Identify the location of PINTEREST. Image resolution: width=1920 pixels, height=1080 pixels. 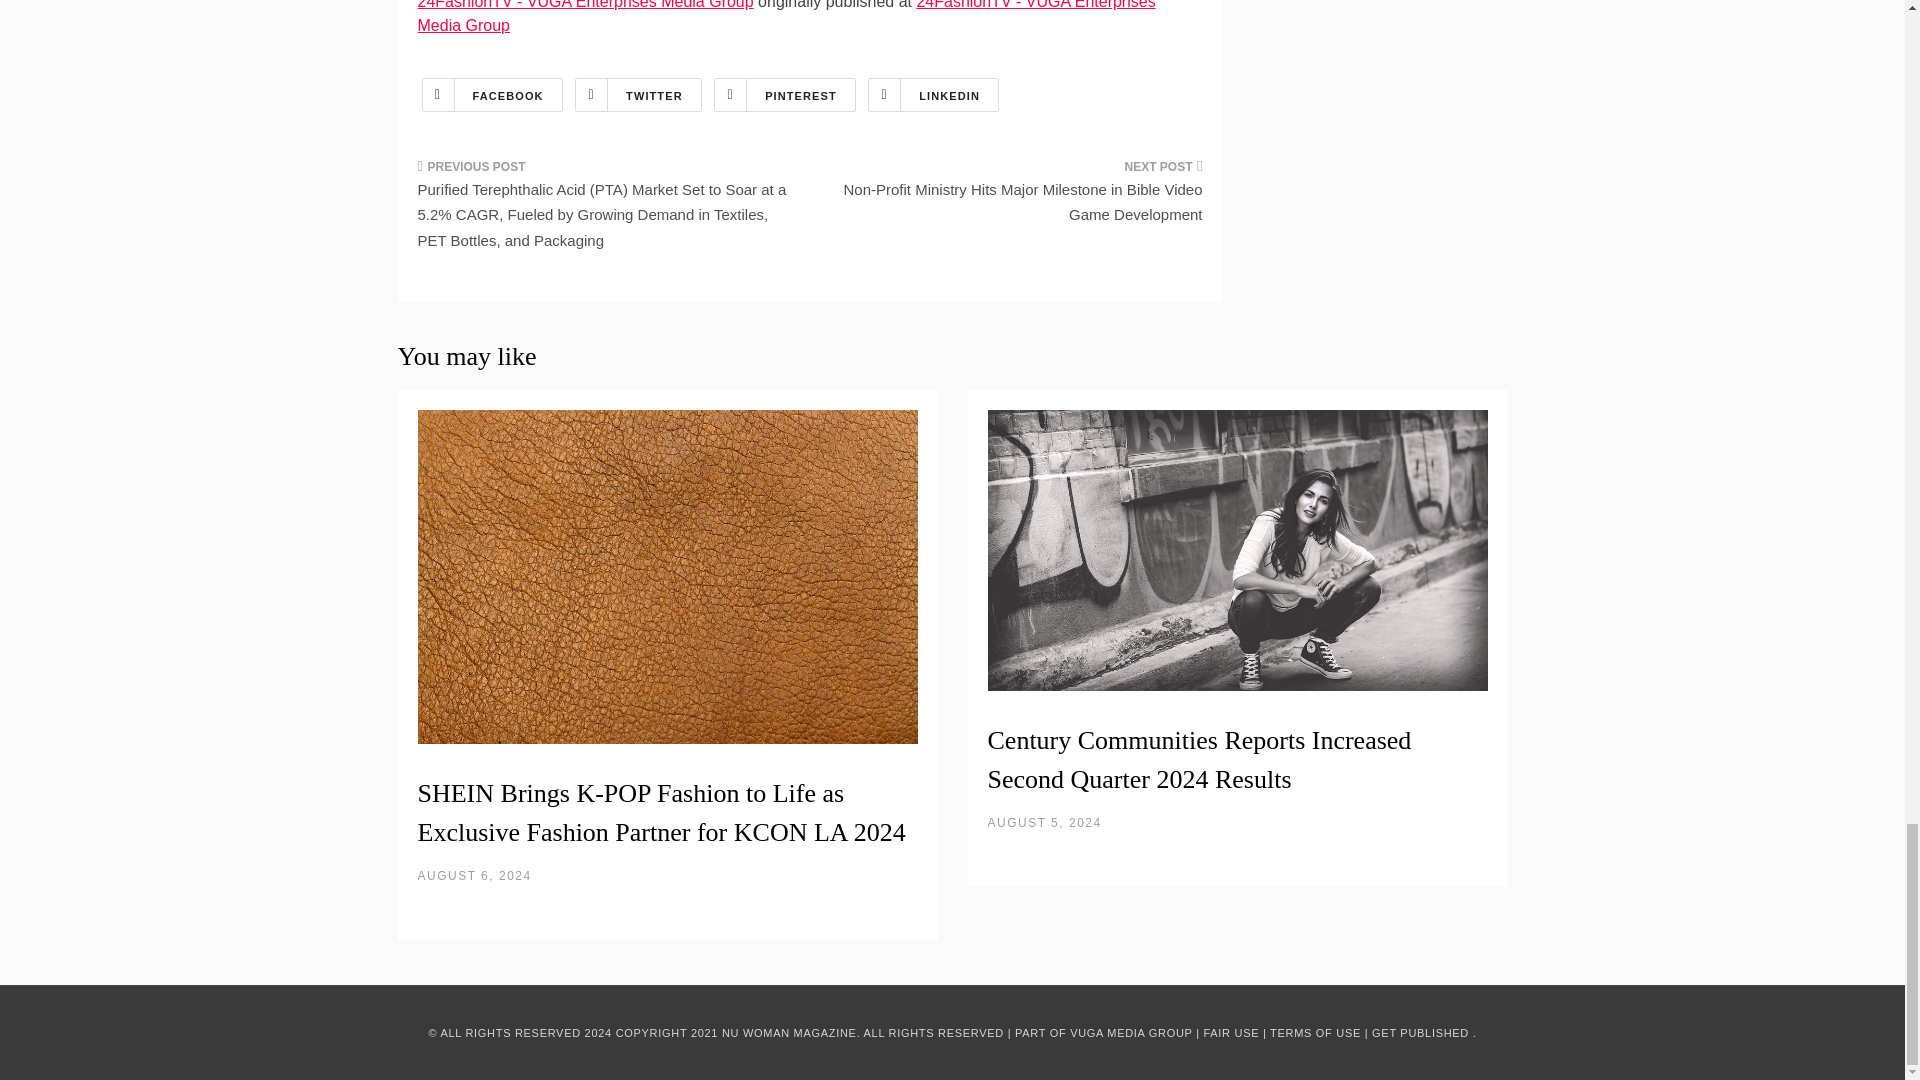
(785, 94).